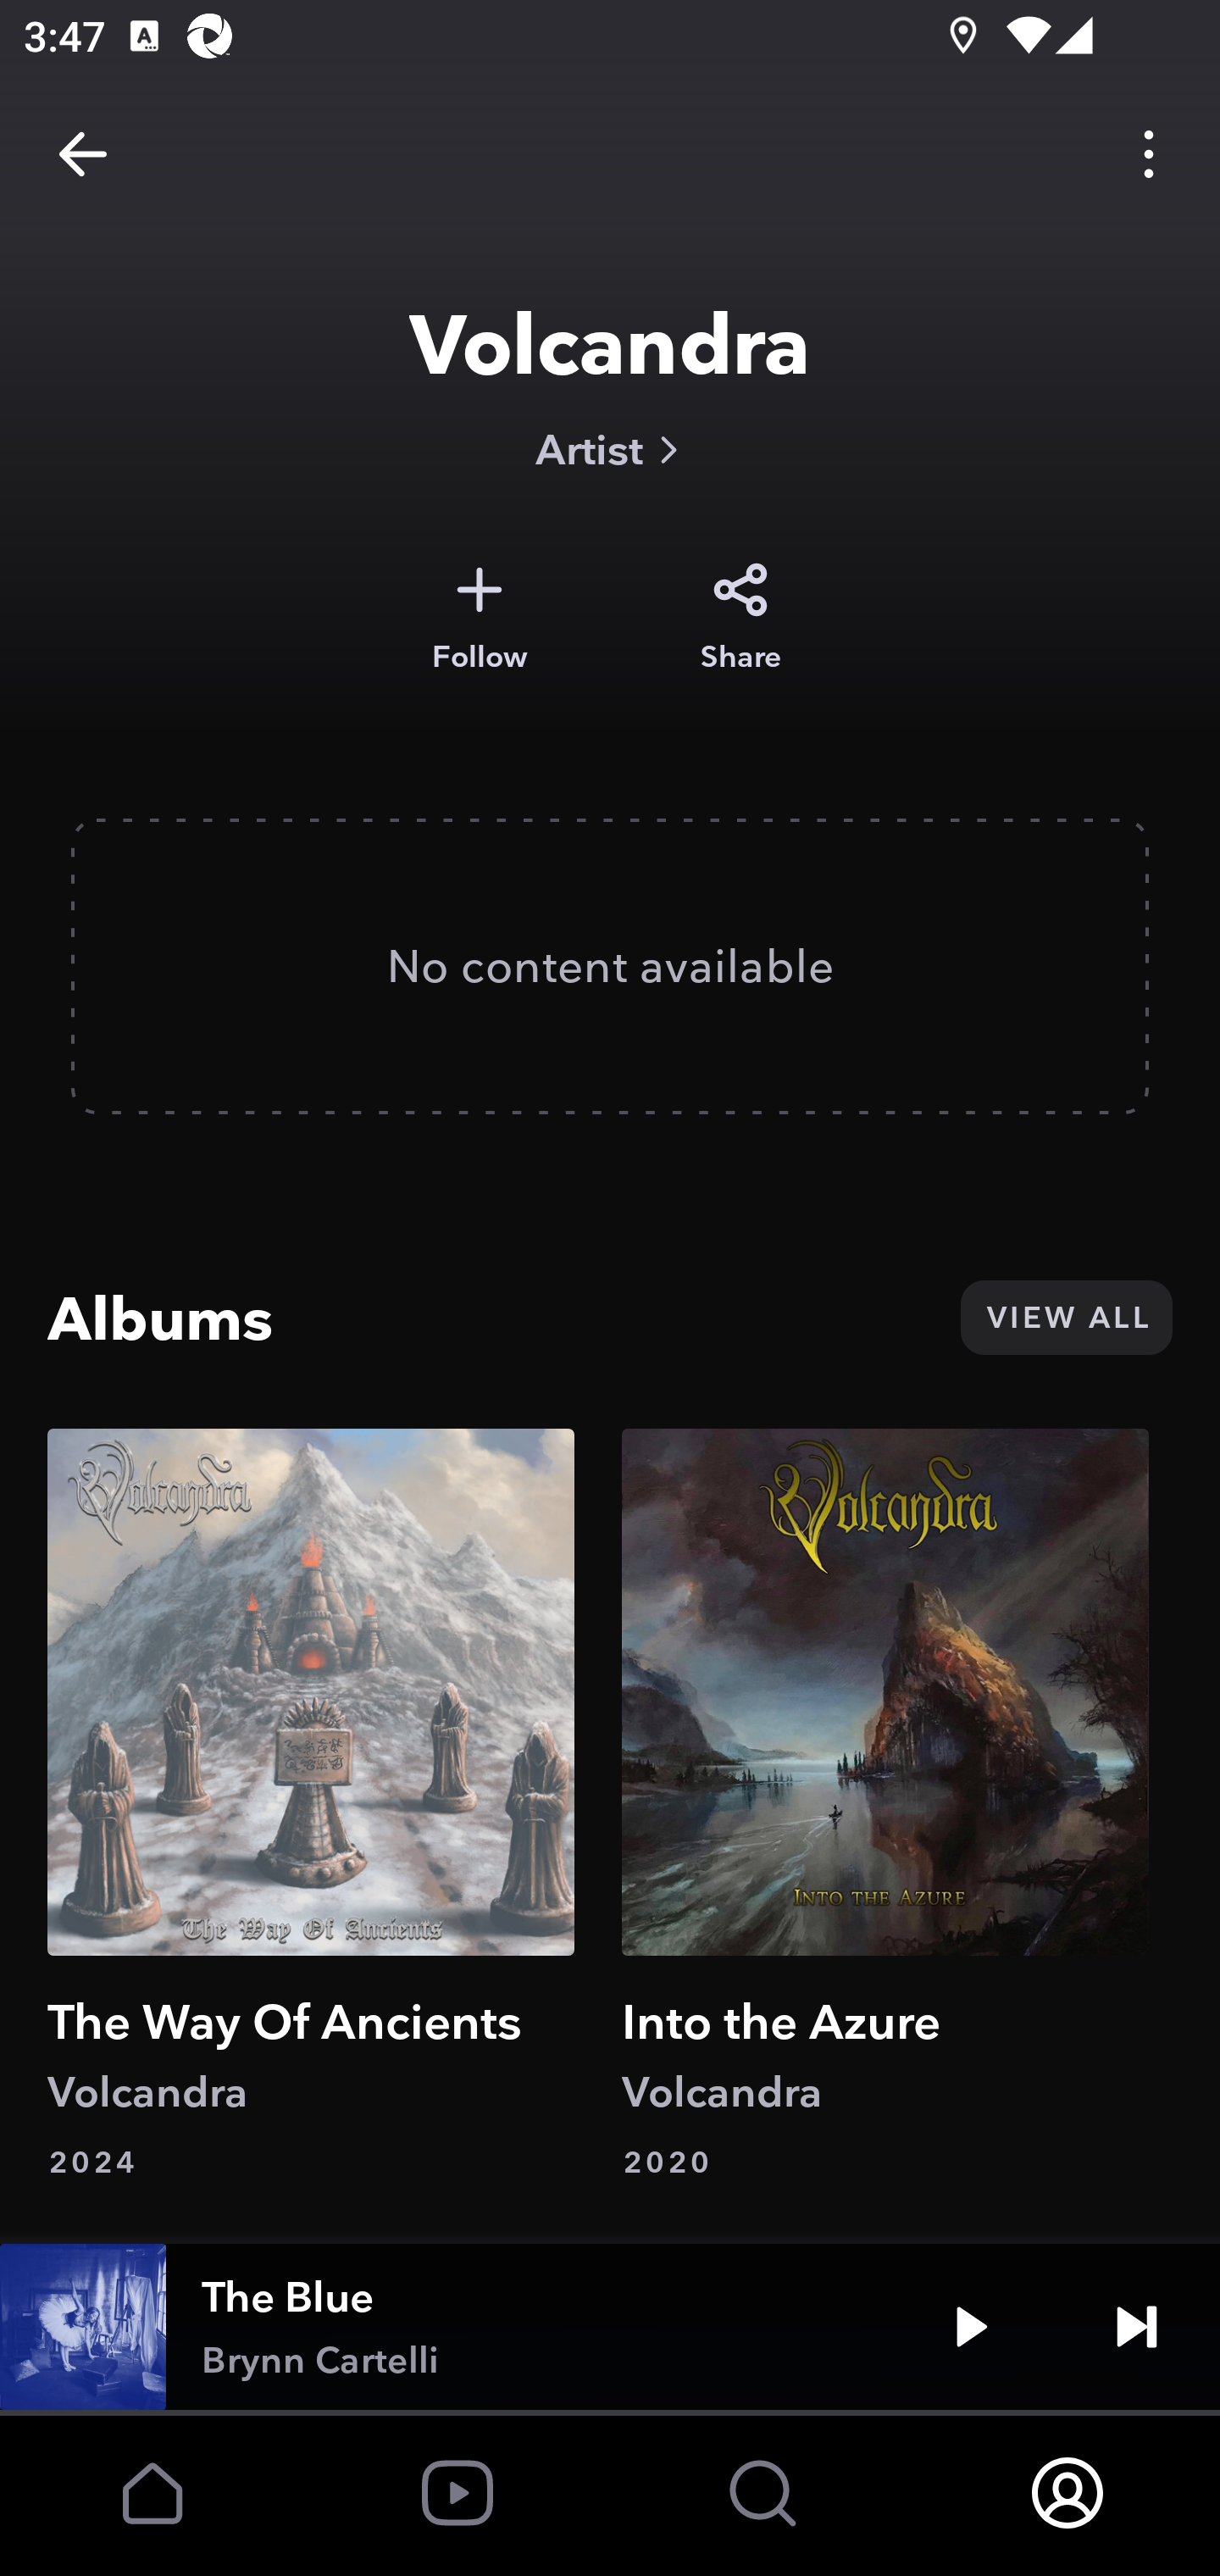 The image size is (1220, 2576). I want to click on The Blue Brynn Cartelli Play, so click(610, 2327).